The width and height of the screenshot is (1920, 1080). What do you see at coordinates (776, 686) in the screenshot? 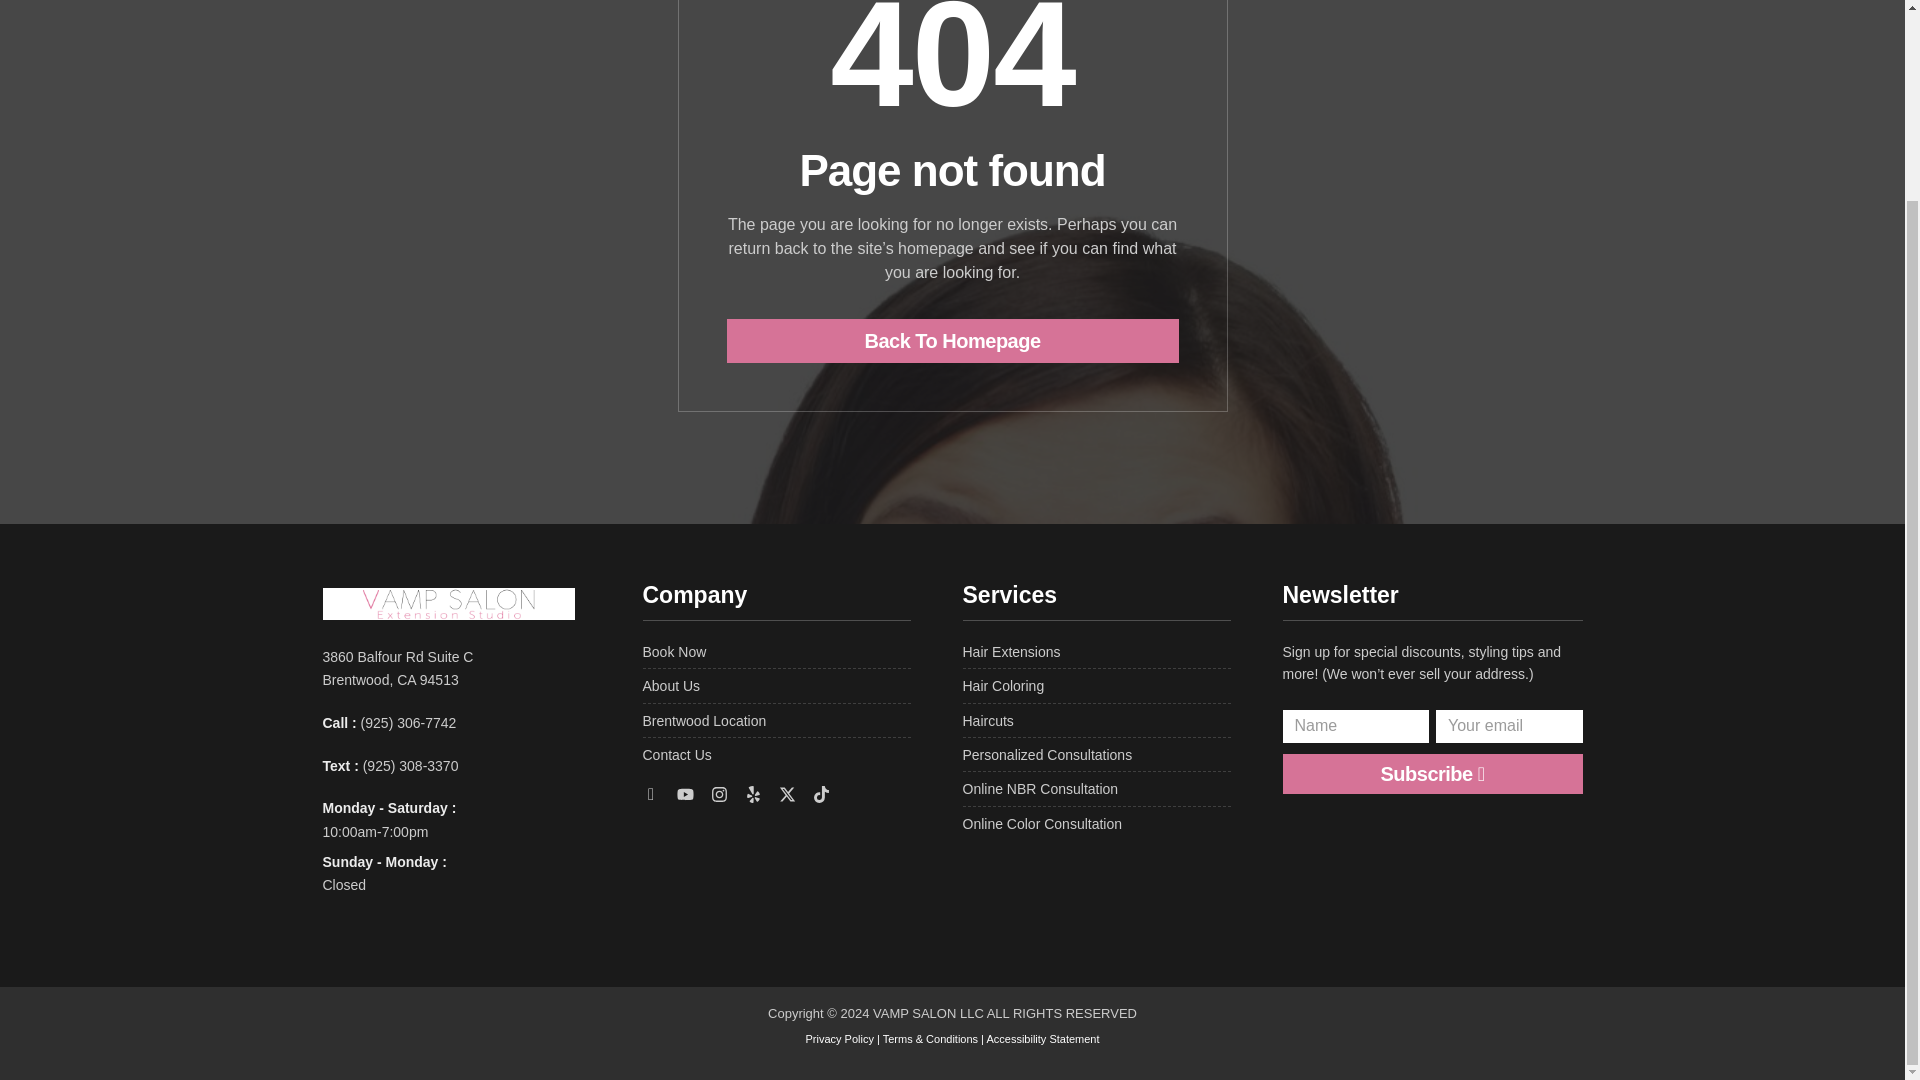
I see `About Us` at bounding box center [776, 686].